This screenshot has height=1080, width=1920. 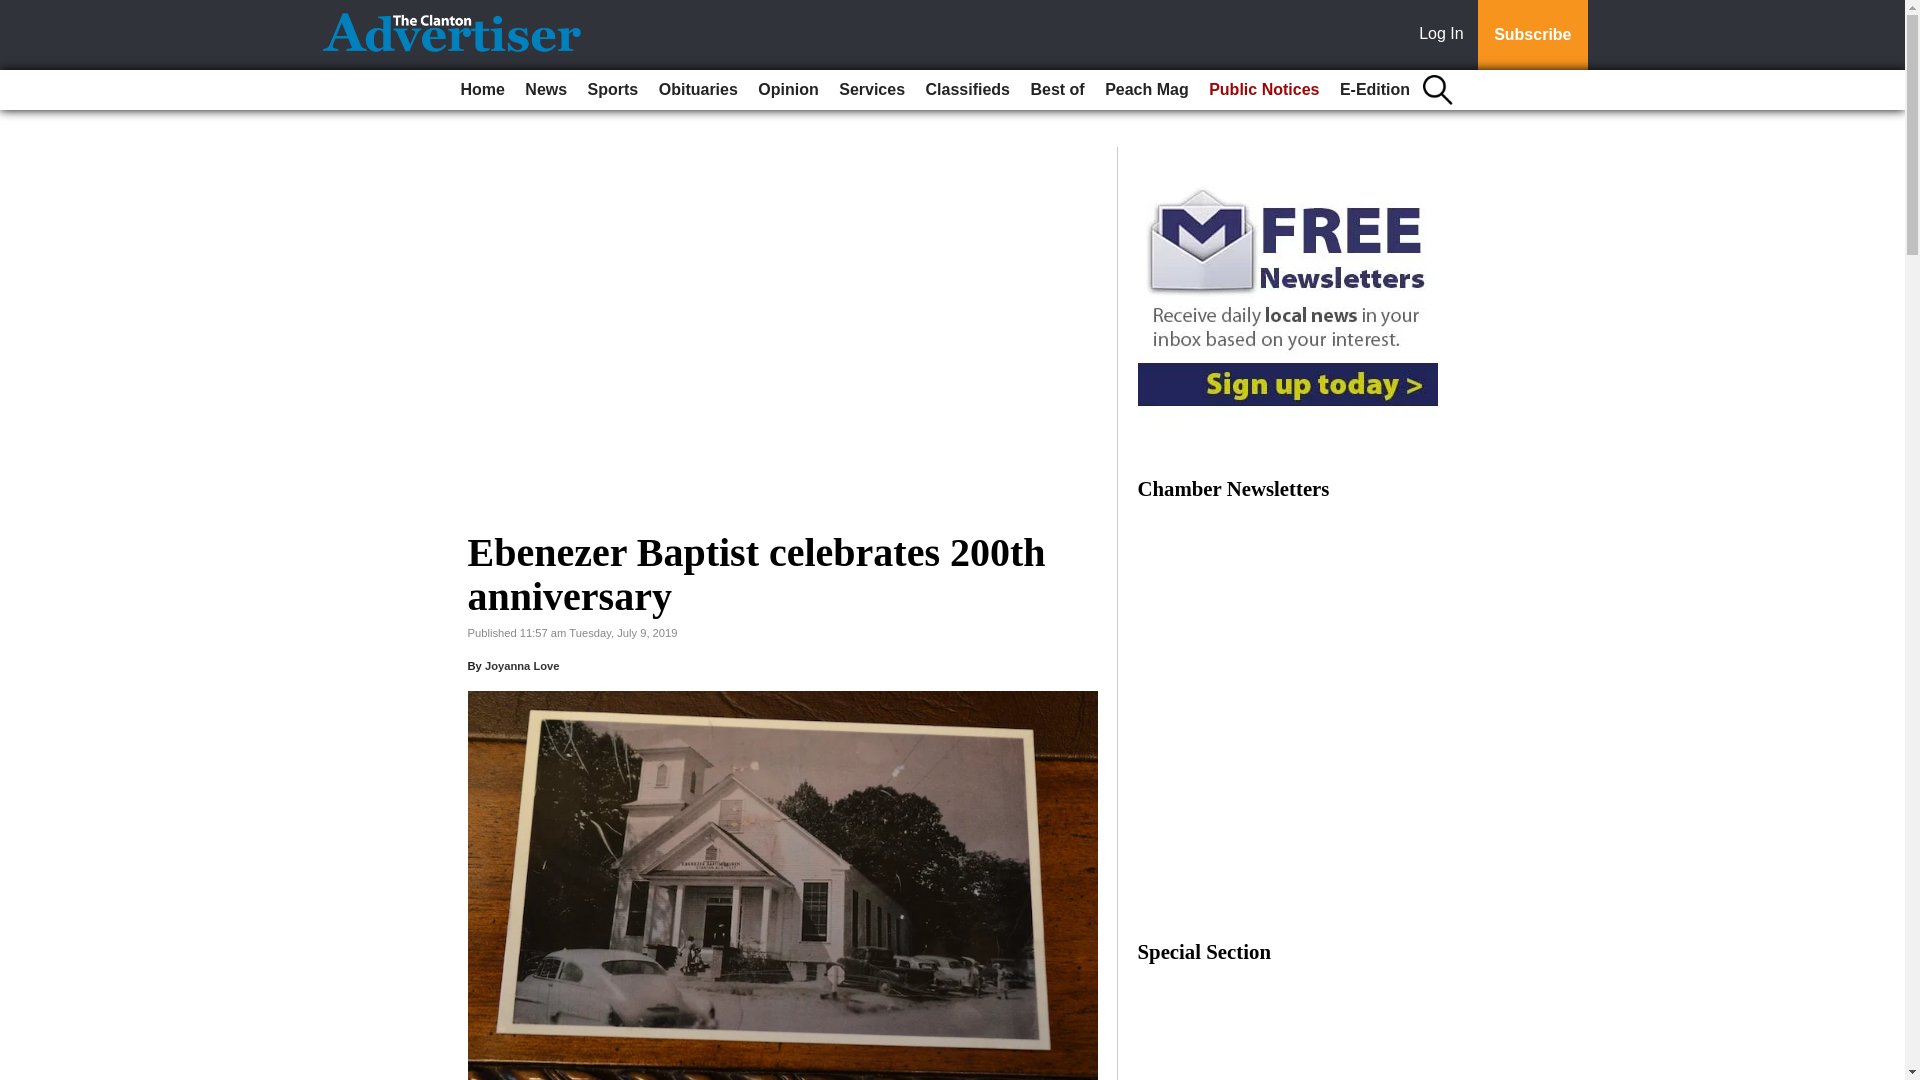 What do you see at coordinates (1445, 35) in the screenshot?
I see `Log In` at bounding box center [1445, 35].